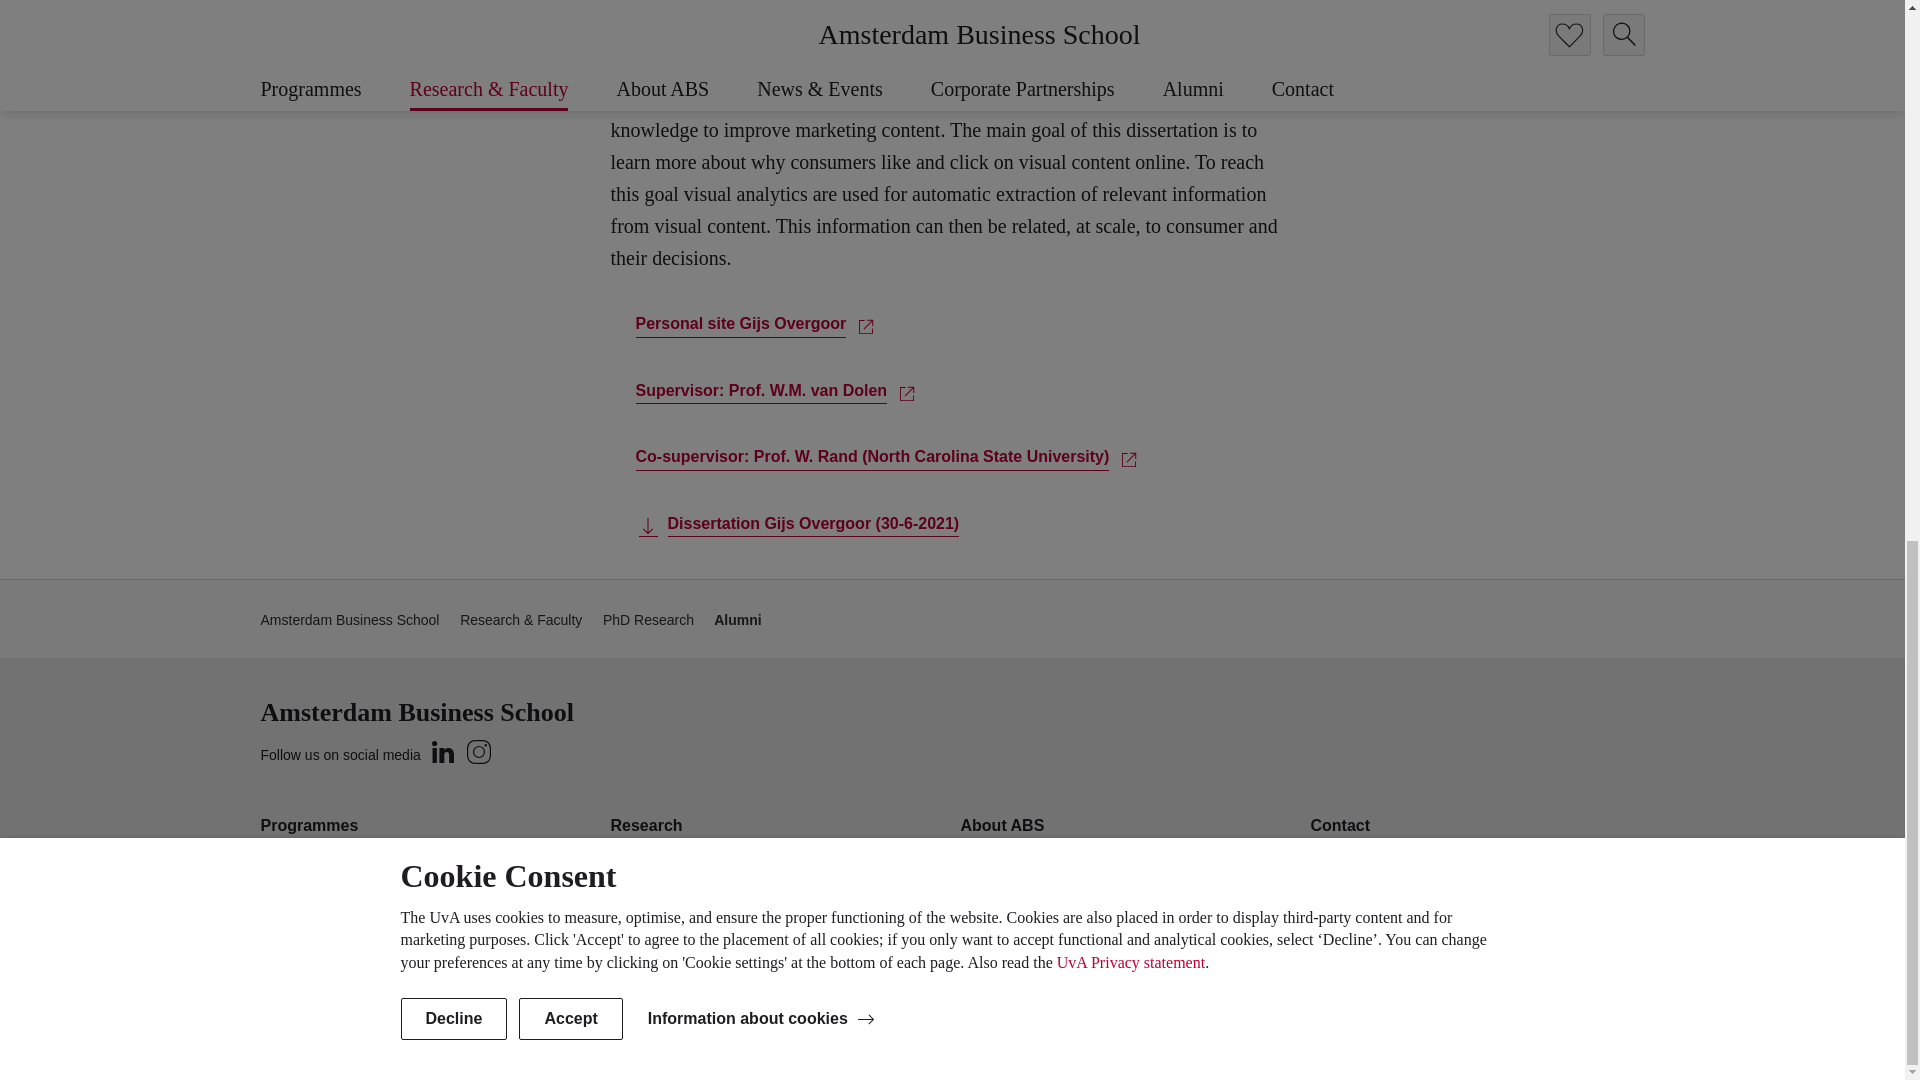 This screenshot has width=1920, height=1080. What do you see at coordinates (440, 1038) in the screenshot?
I see `University of Amsterdam` at bounding box center [440, 1038].